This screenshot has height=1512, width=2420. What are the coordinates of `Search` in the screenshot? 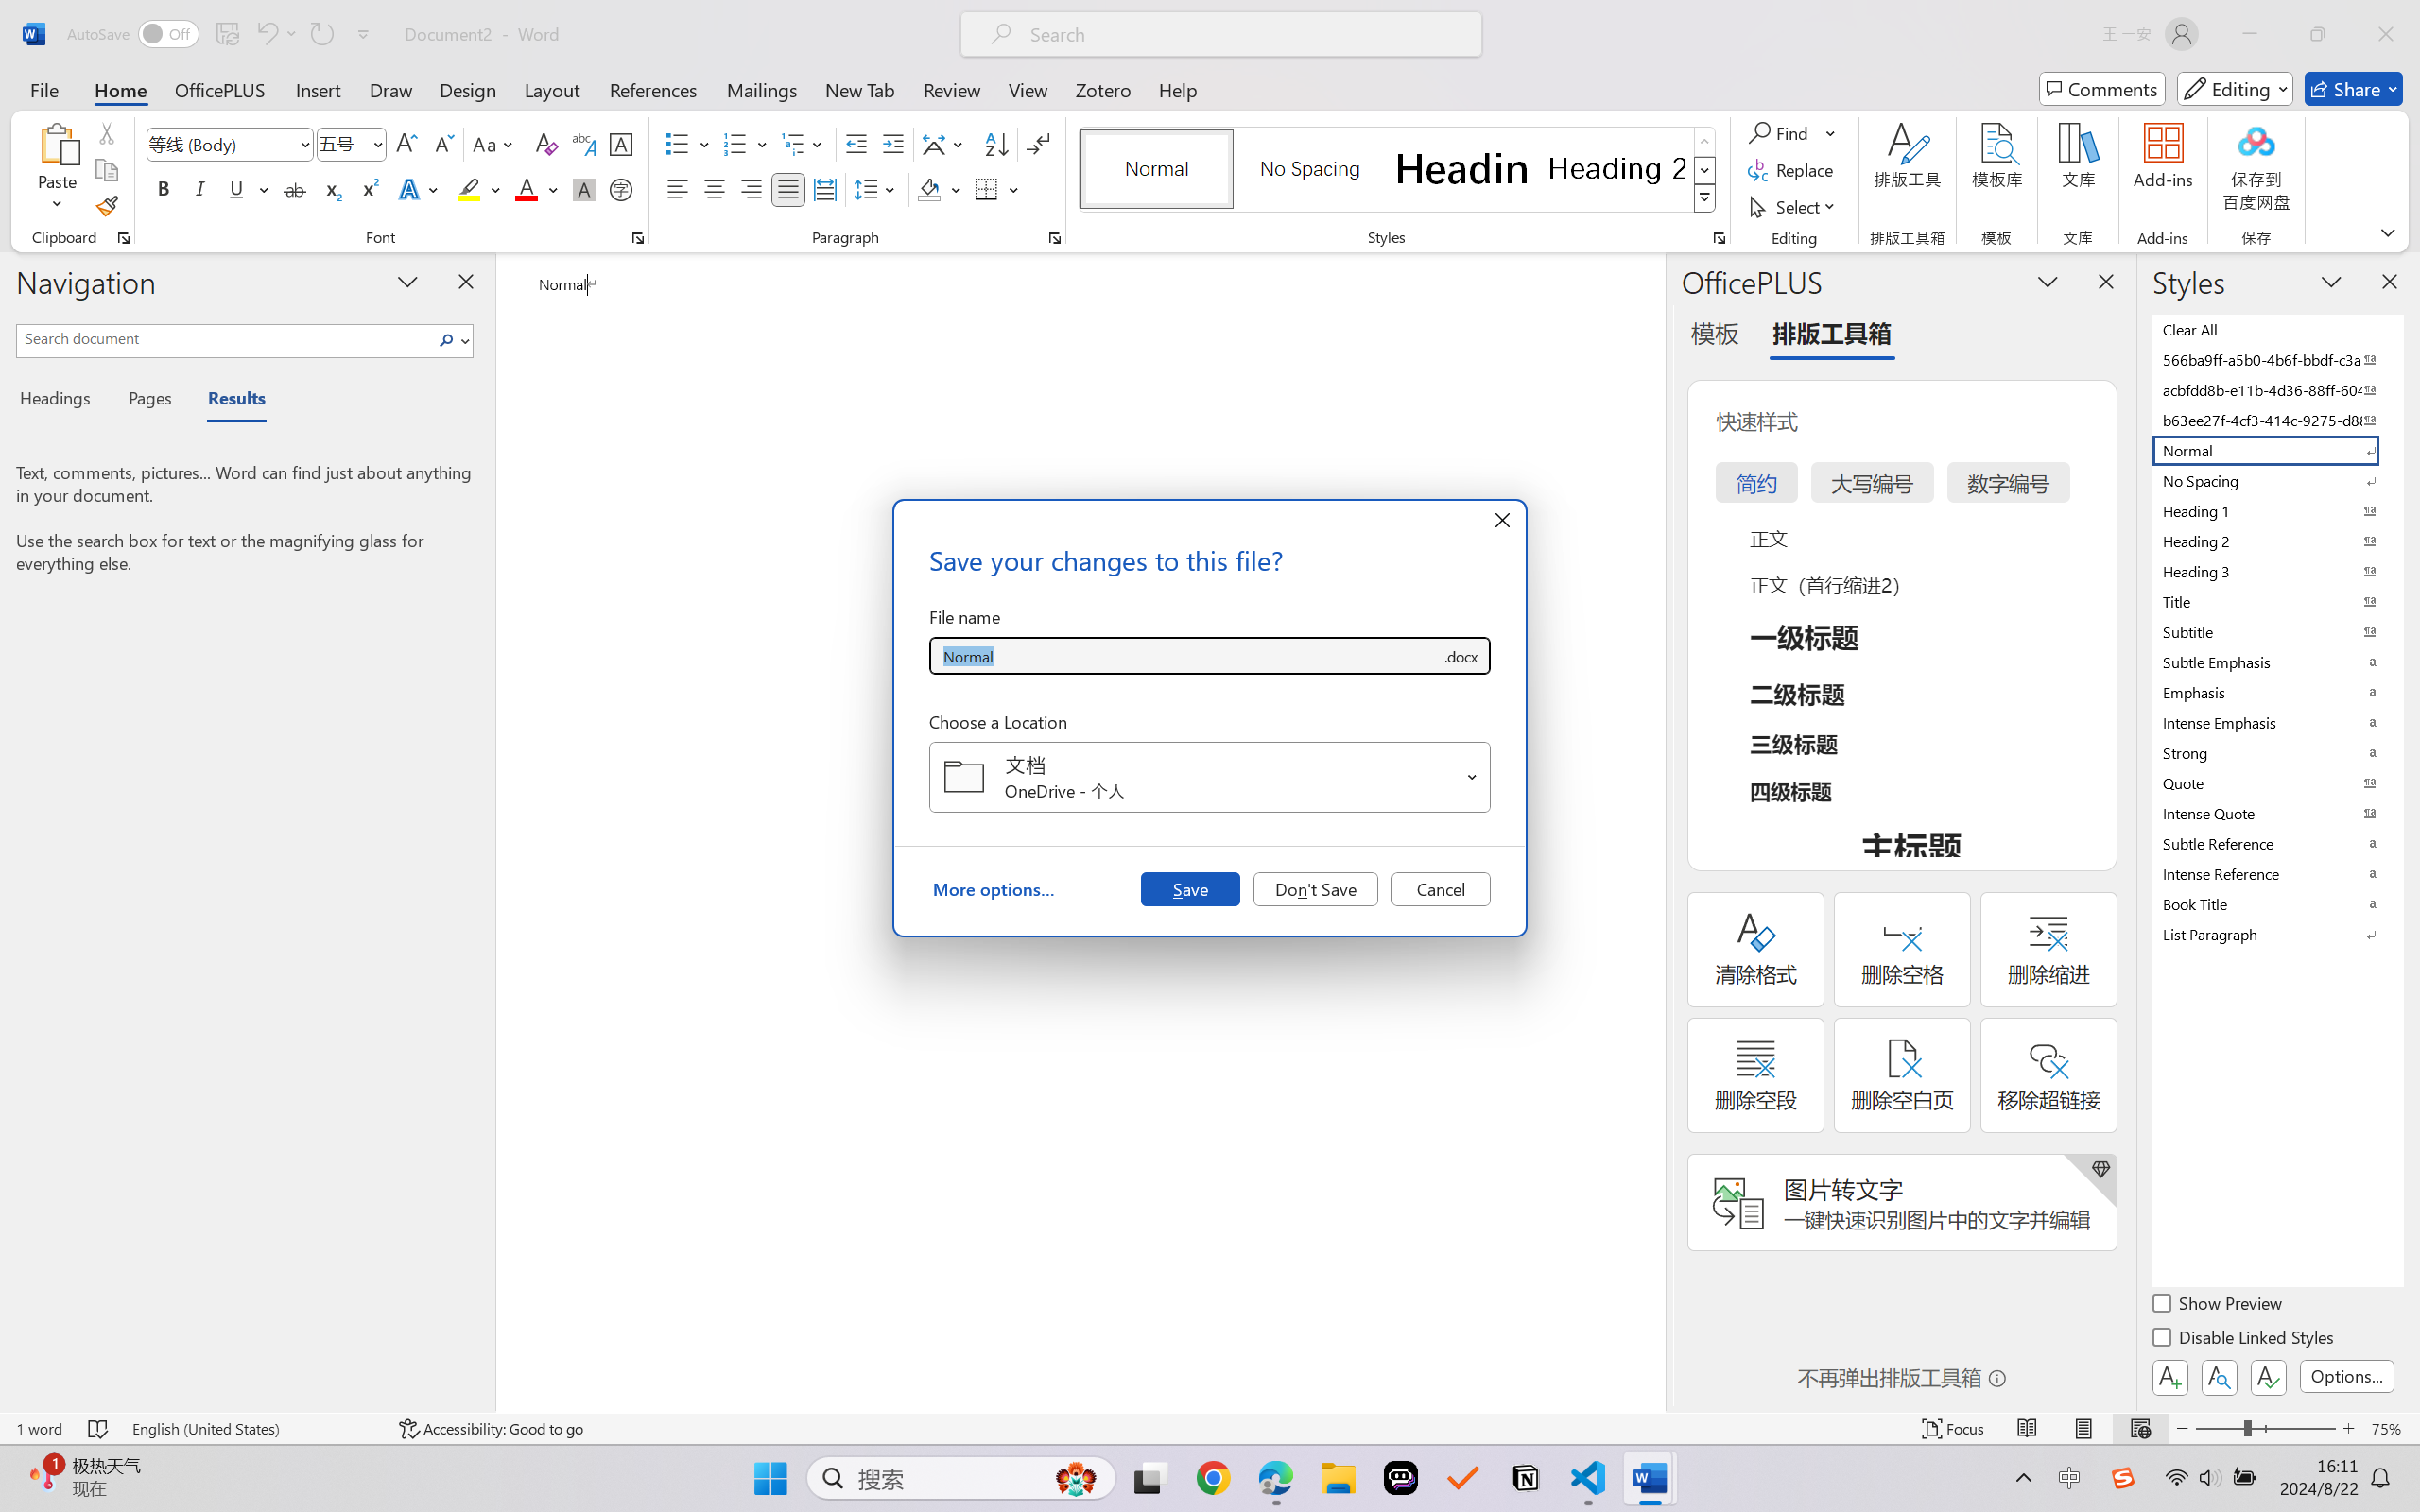 It's located at (447, 340).